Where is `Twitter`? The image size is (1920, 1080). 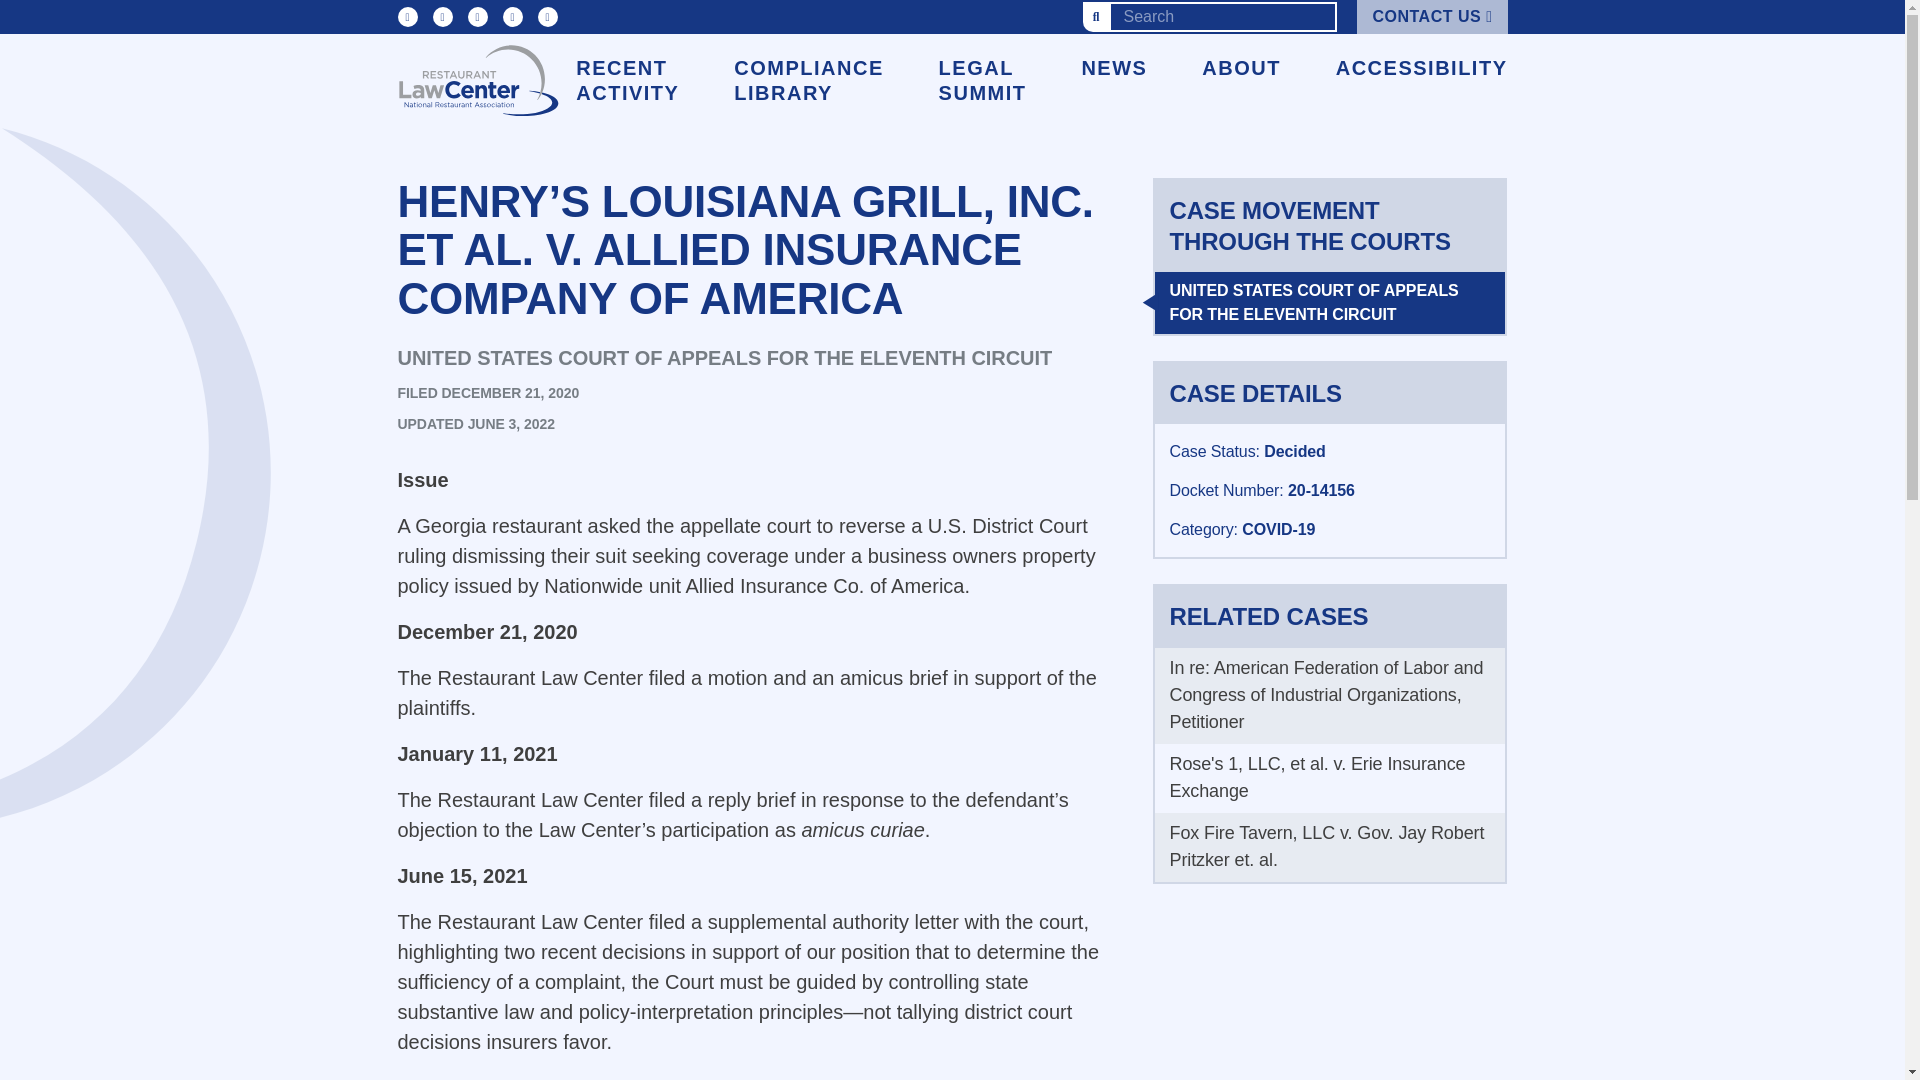
Twitter is located at coordinates (442, 16).